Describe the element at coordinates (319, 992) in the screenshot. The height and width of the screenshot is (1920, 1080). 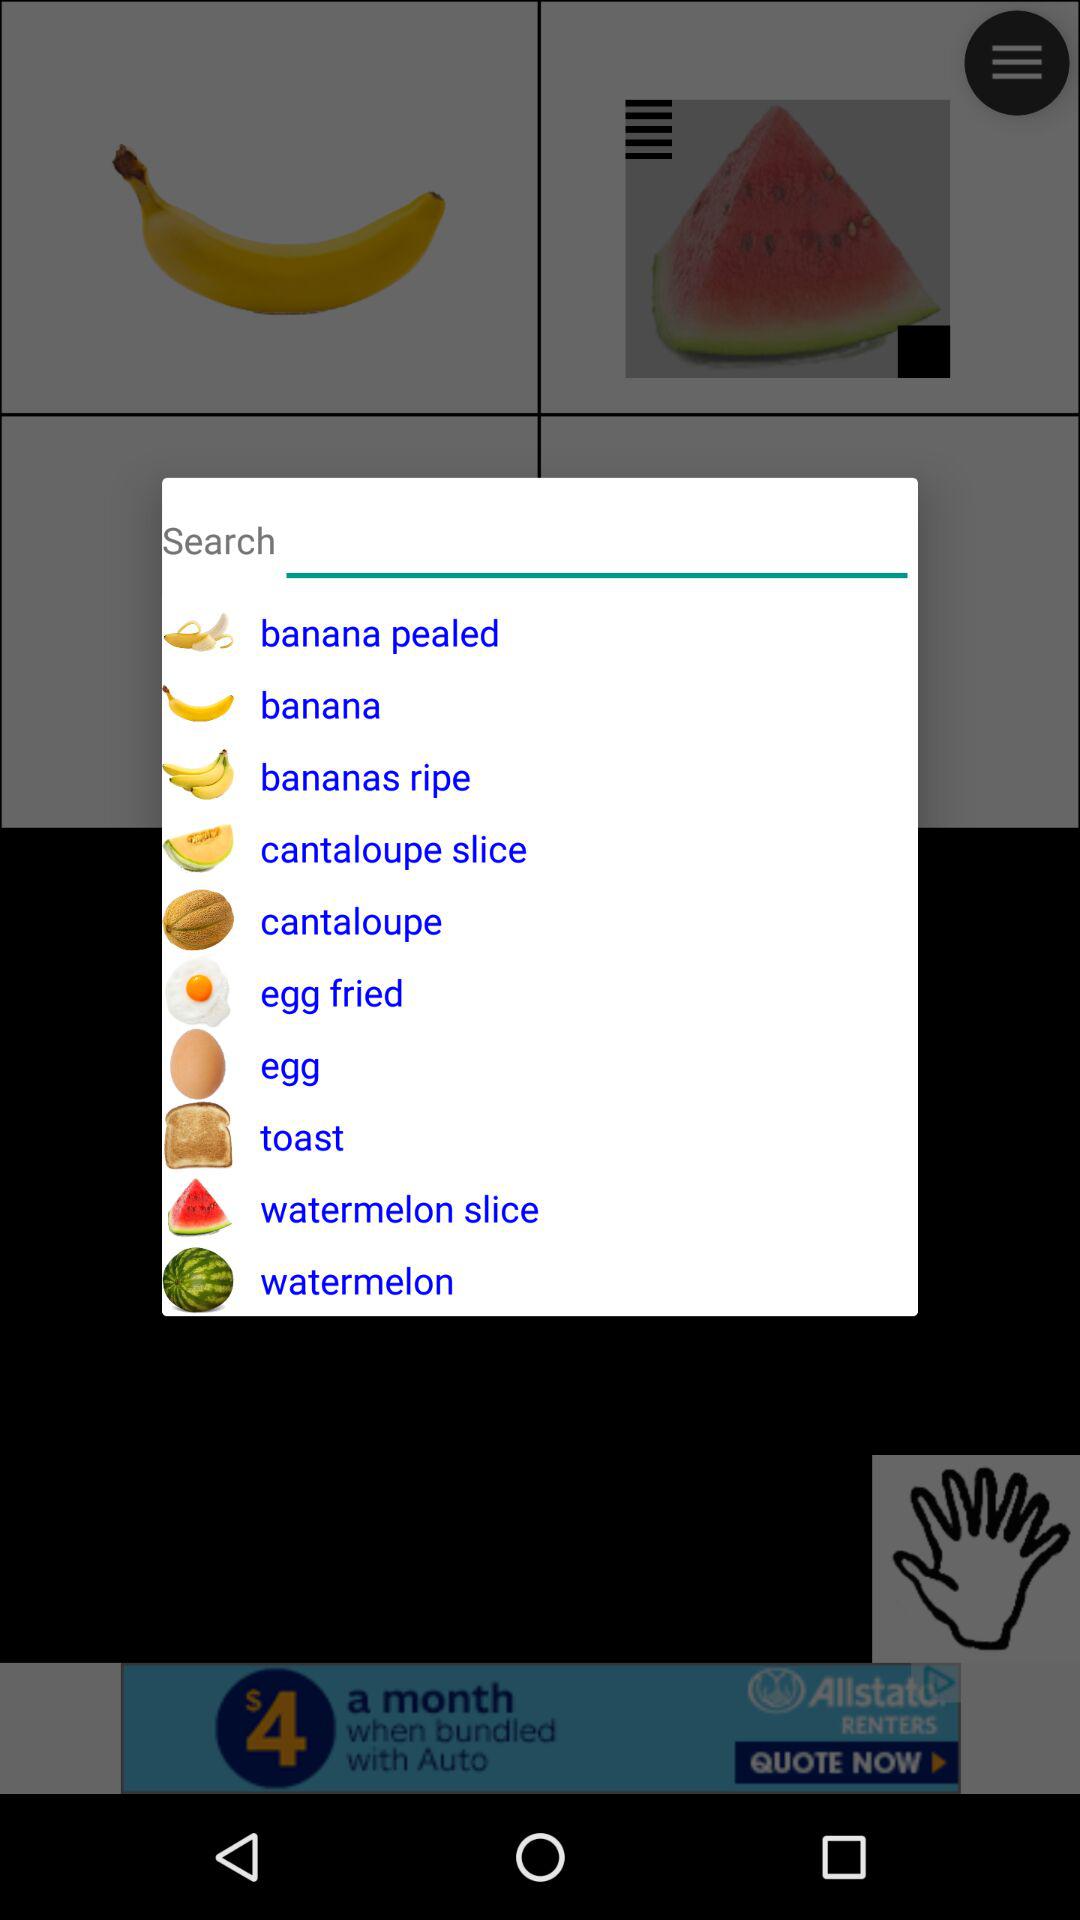
I see `turn off egg fried icon` at that location.